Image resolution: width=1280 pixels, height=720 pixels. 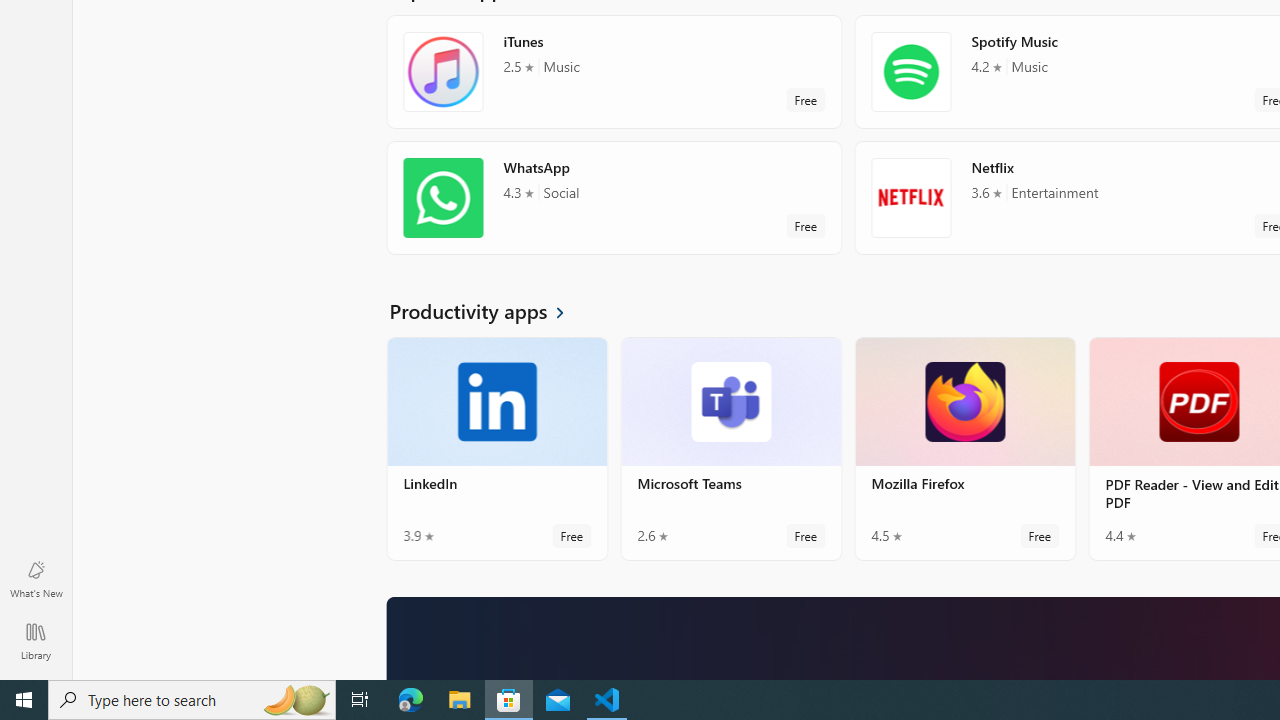 What do you see at coordinates (488, 318) in the screenshot?
I see `See all  Productivity apps` at bounding box center [488, 318].